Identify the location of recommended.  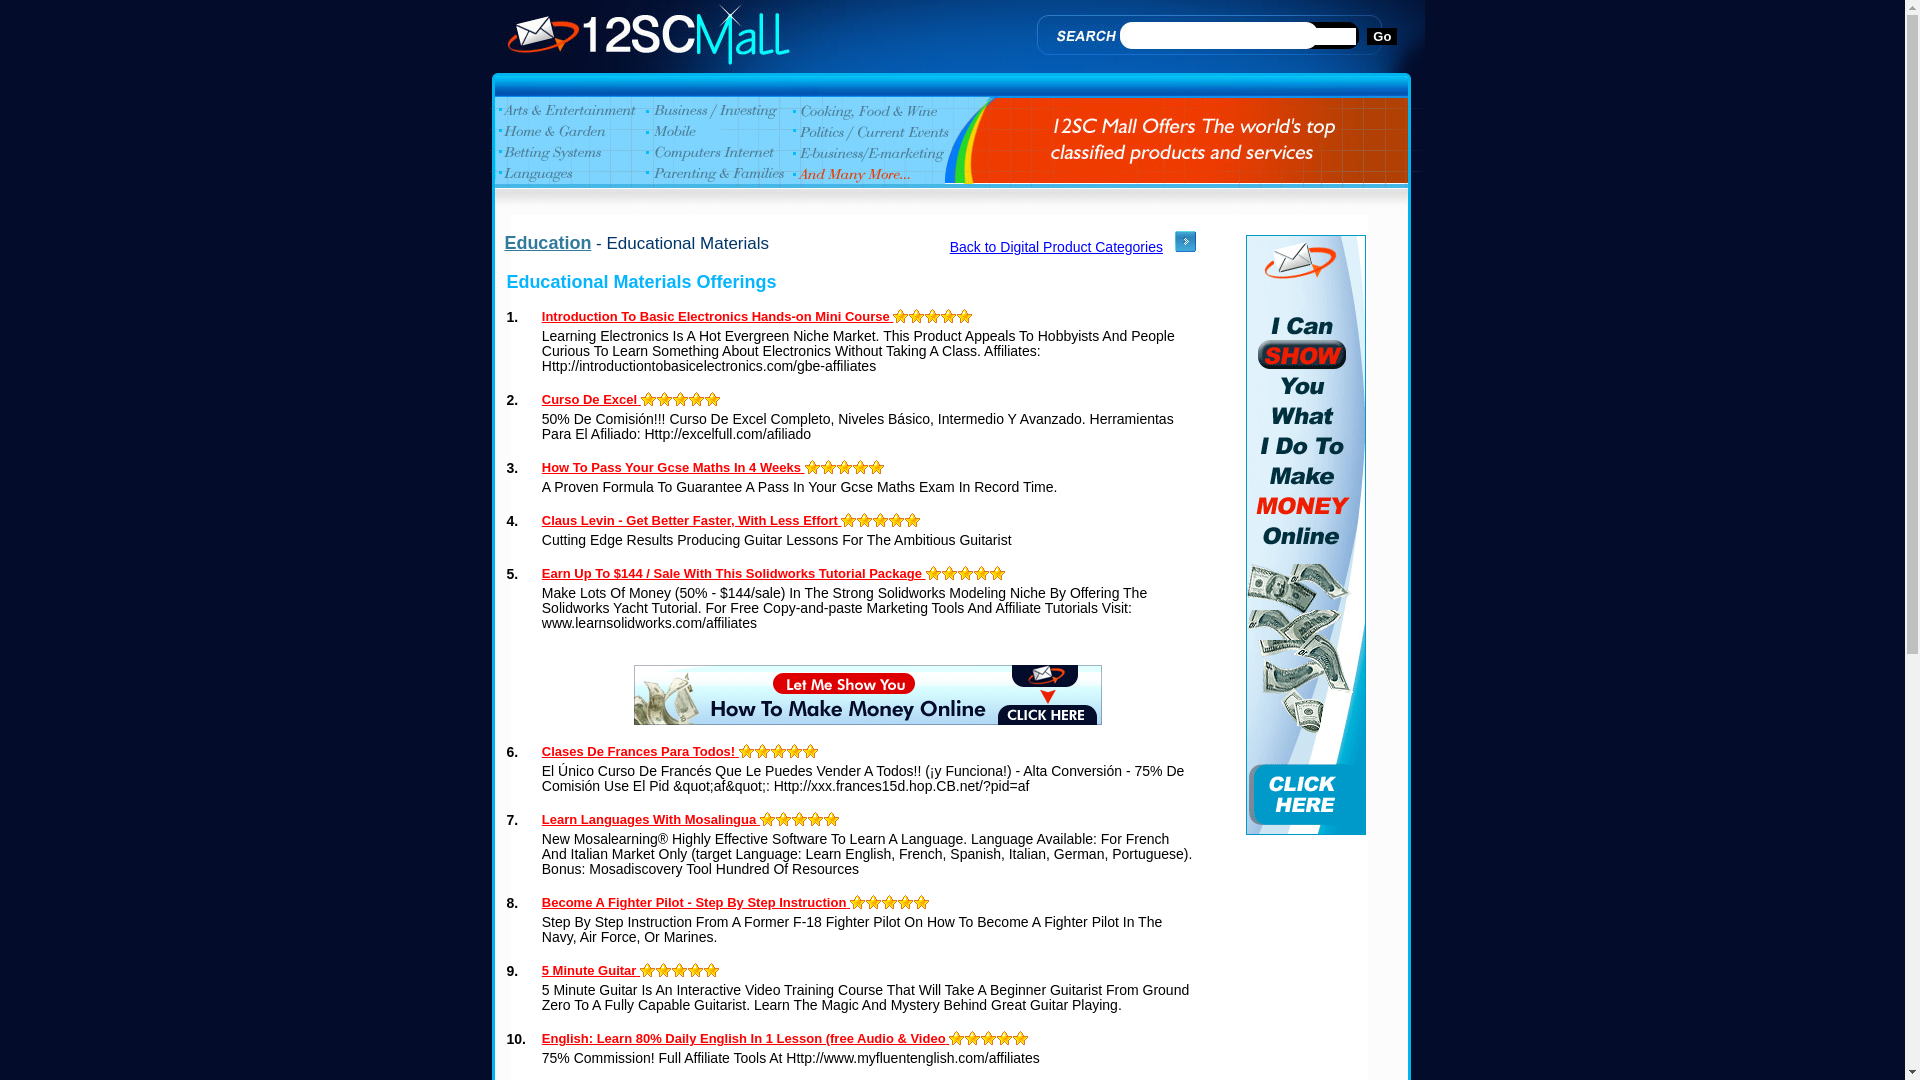
(1005, 1038).